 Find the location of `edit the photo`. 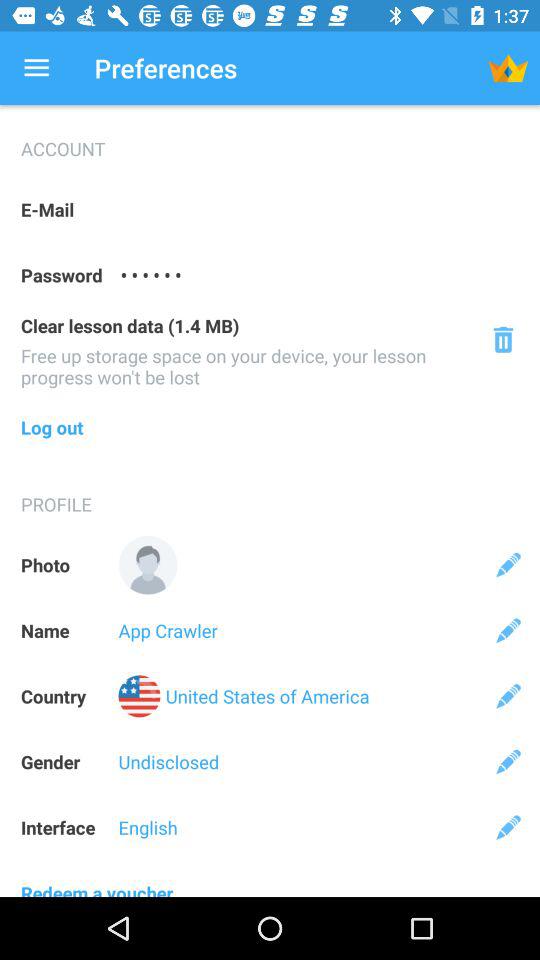

edit the photo is located at coordinates (508, 564).